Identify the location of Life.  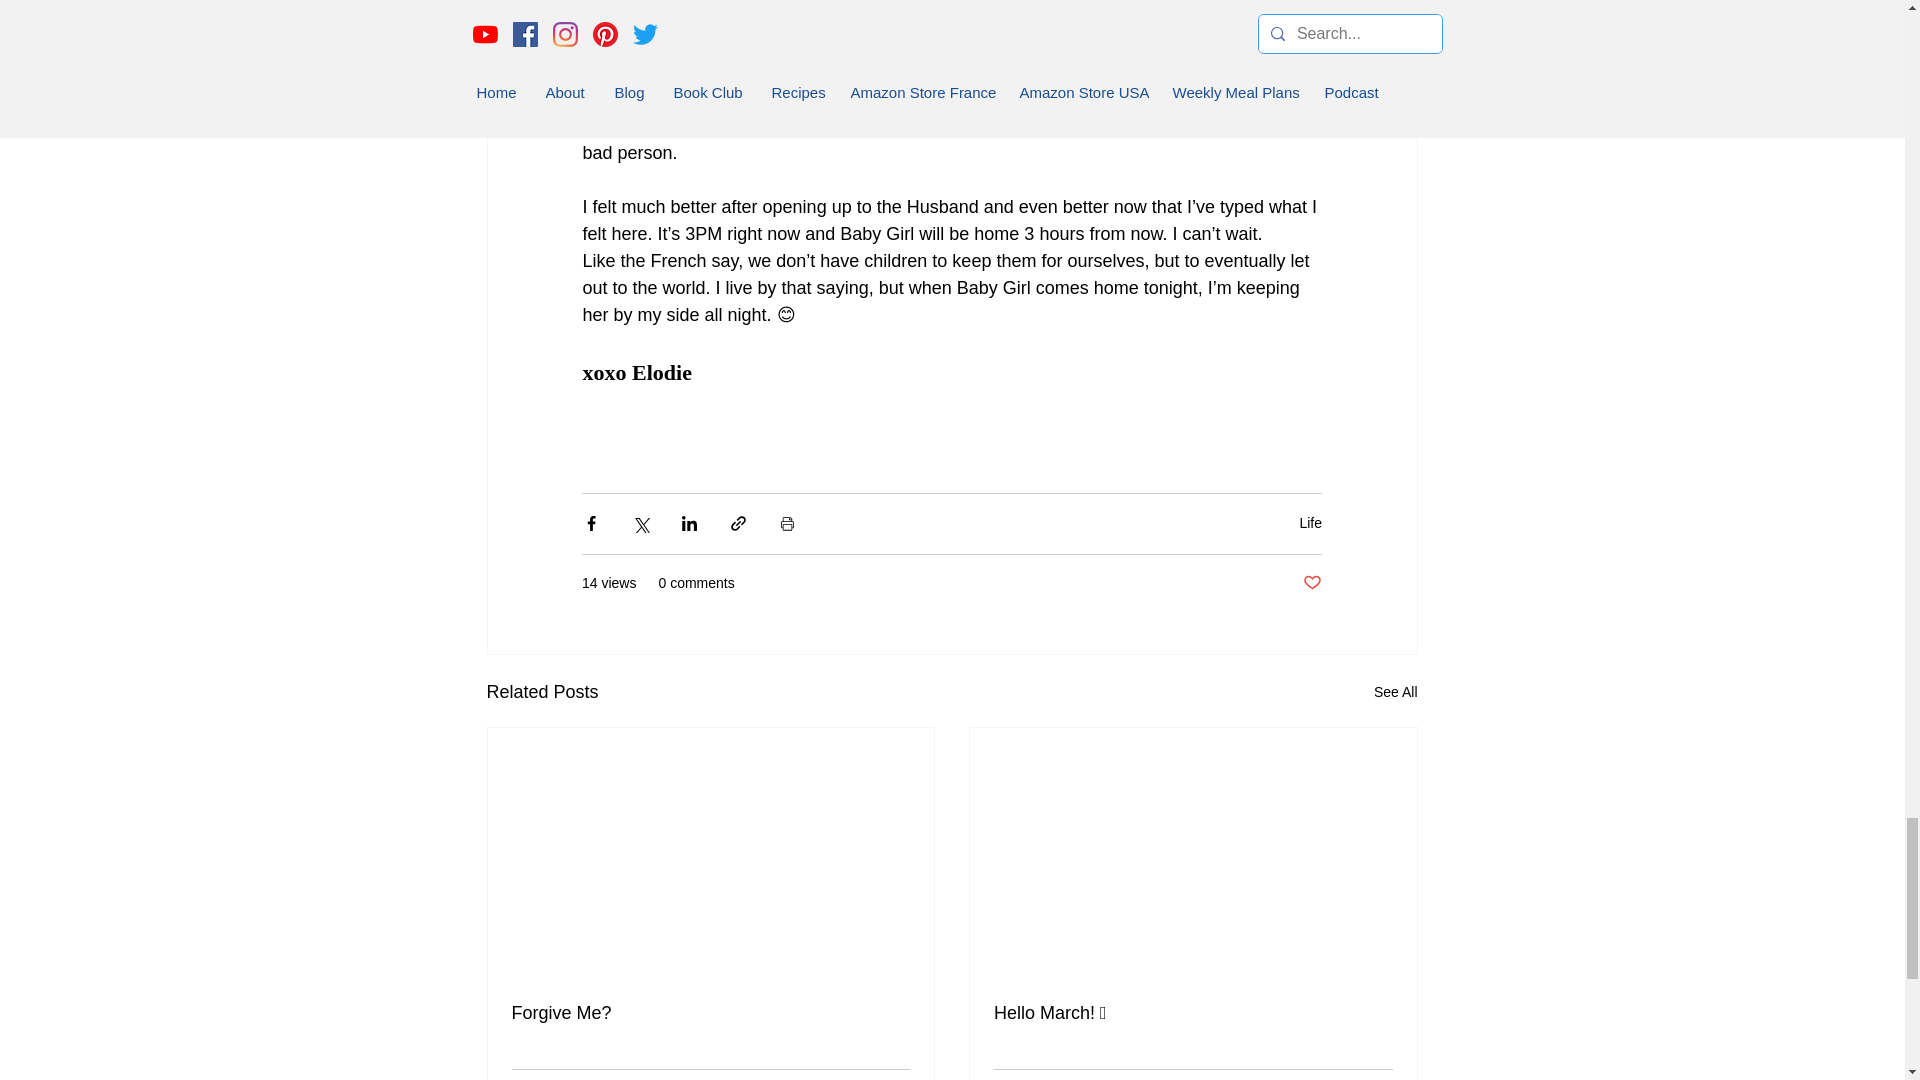
(1310, 523).